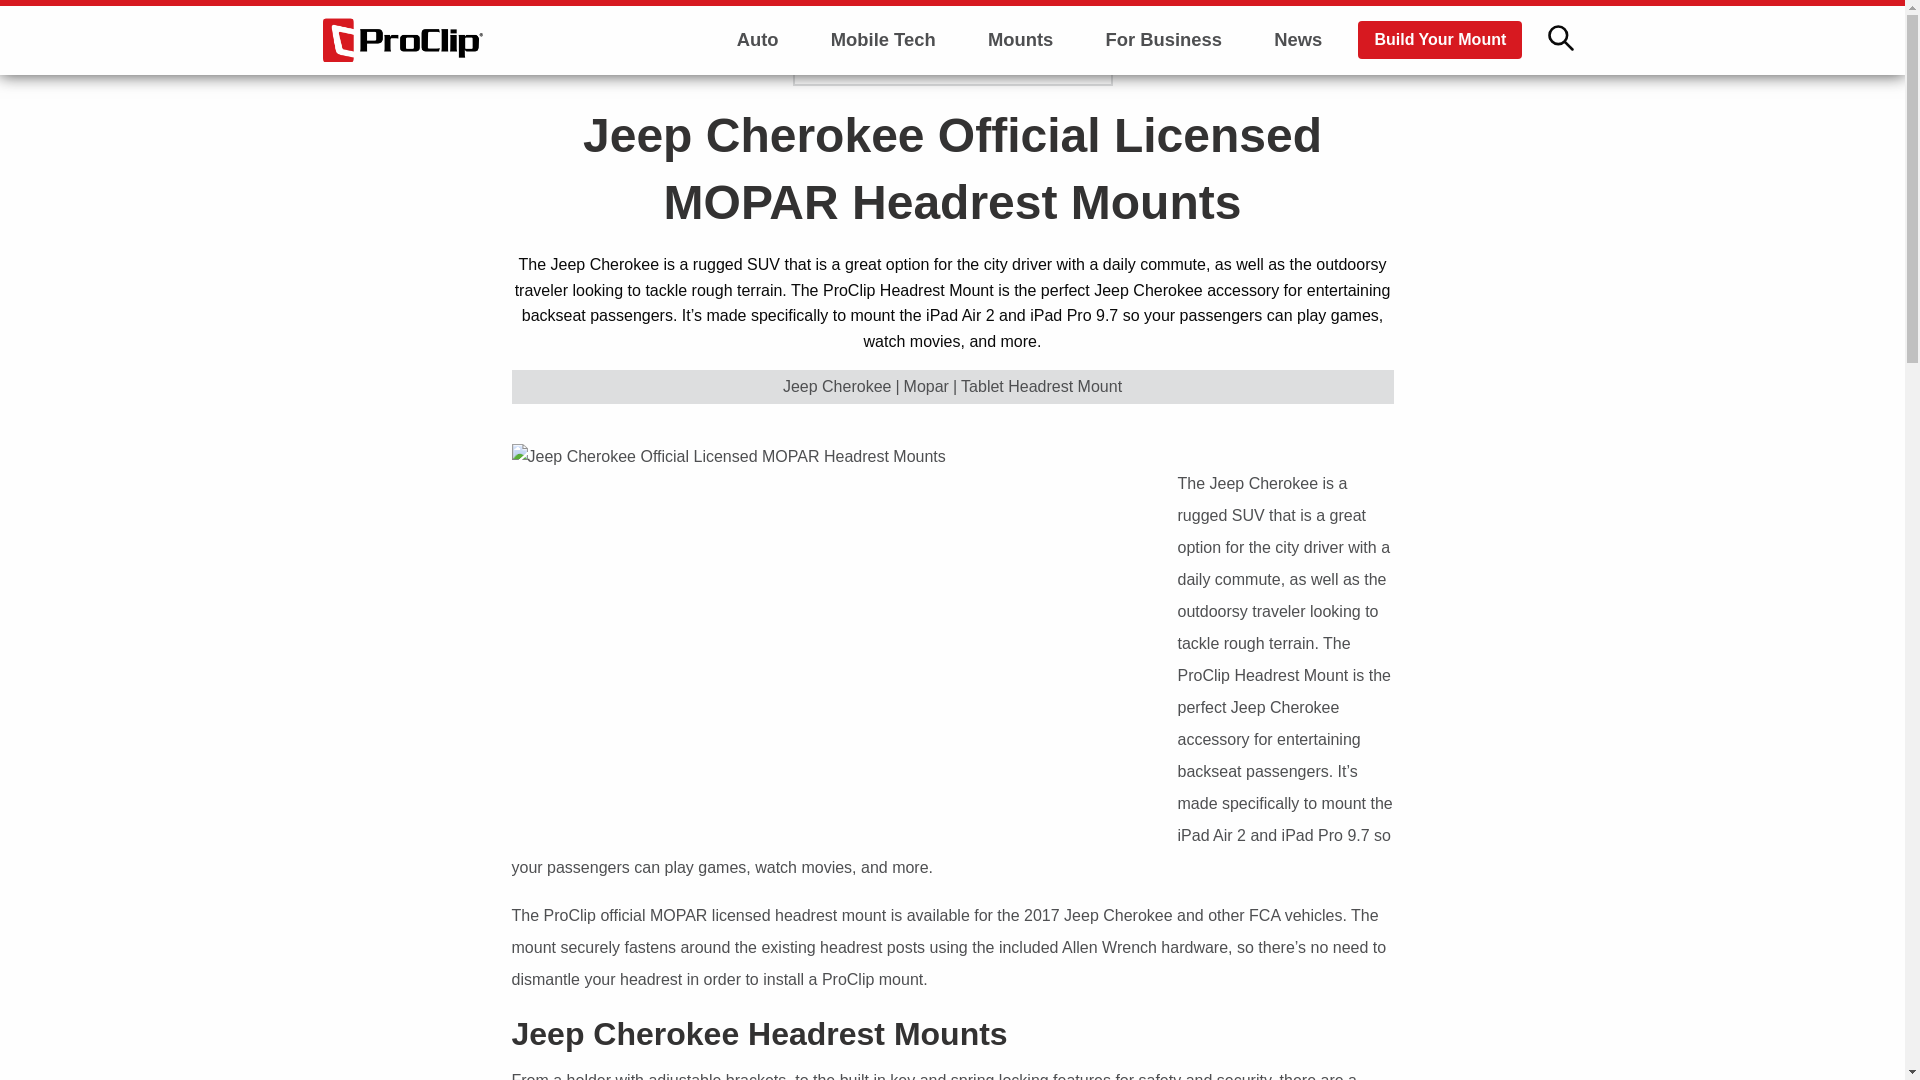 This screenshot has width=1920, height=1080. What do you see at coordinates (1298, 40) in the screenshot?
I see `News` at bounding box center [1298, 40].